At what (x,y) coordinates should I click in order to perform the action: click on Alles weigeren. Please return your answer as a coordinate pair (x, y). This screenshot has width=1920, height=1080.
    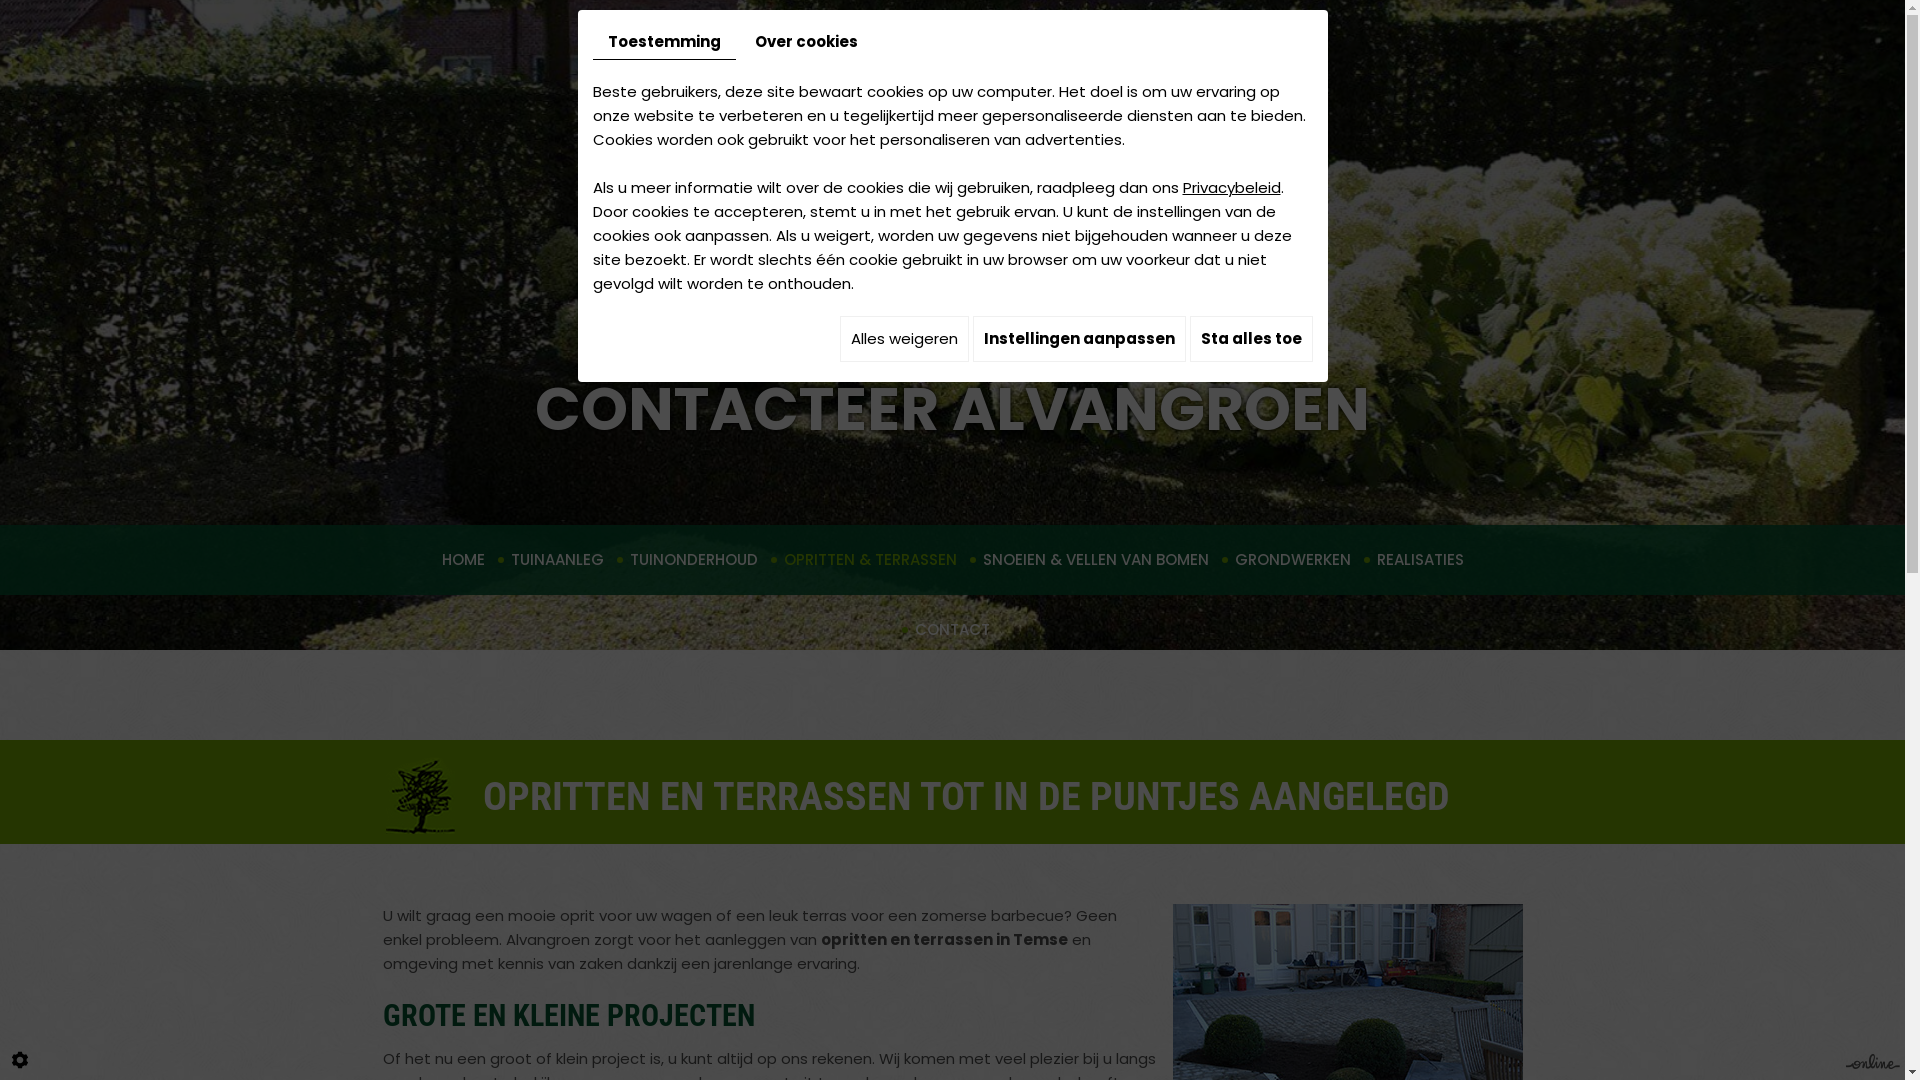
    Looking at the image, I should click on (904, 339).